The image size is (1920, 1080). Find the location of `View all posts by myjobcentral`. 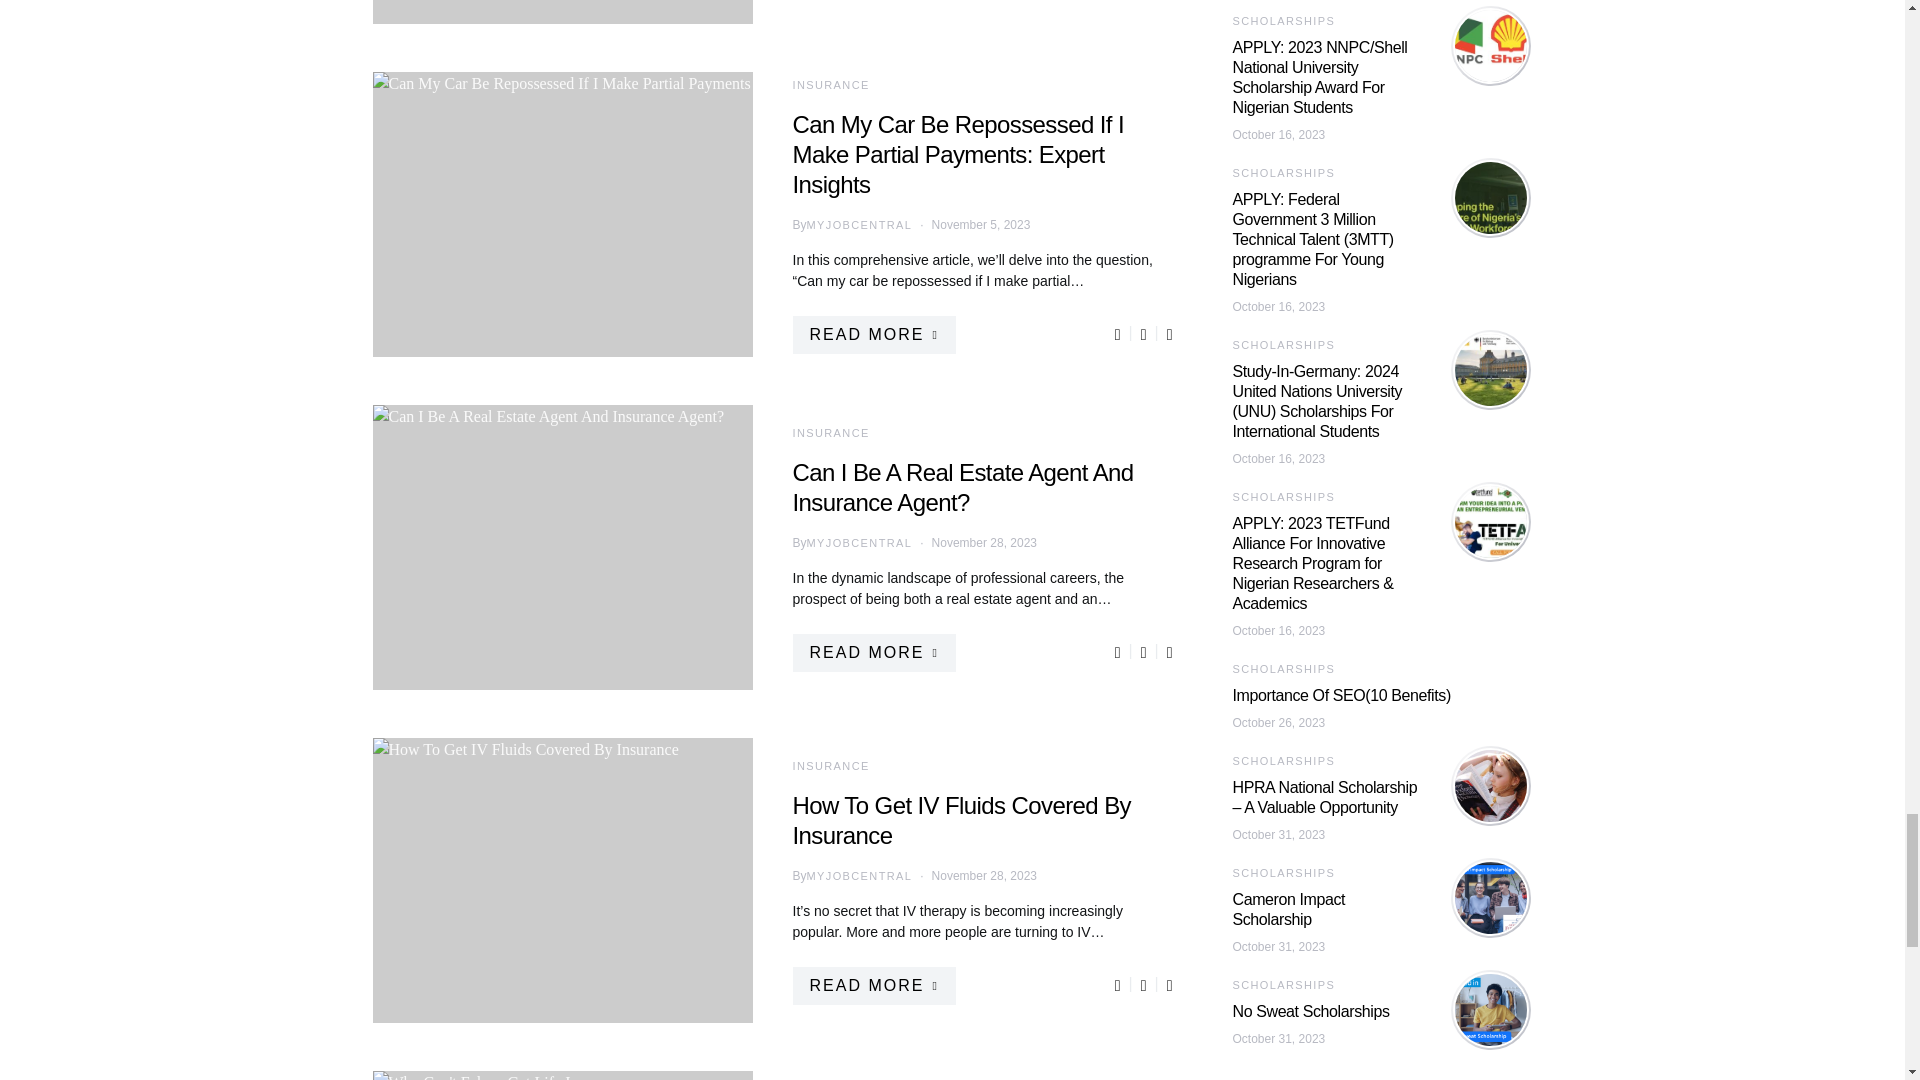

View all posts by myjobcentral is located at coordinates (860, 876).